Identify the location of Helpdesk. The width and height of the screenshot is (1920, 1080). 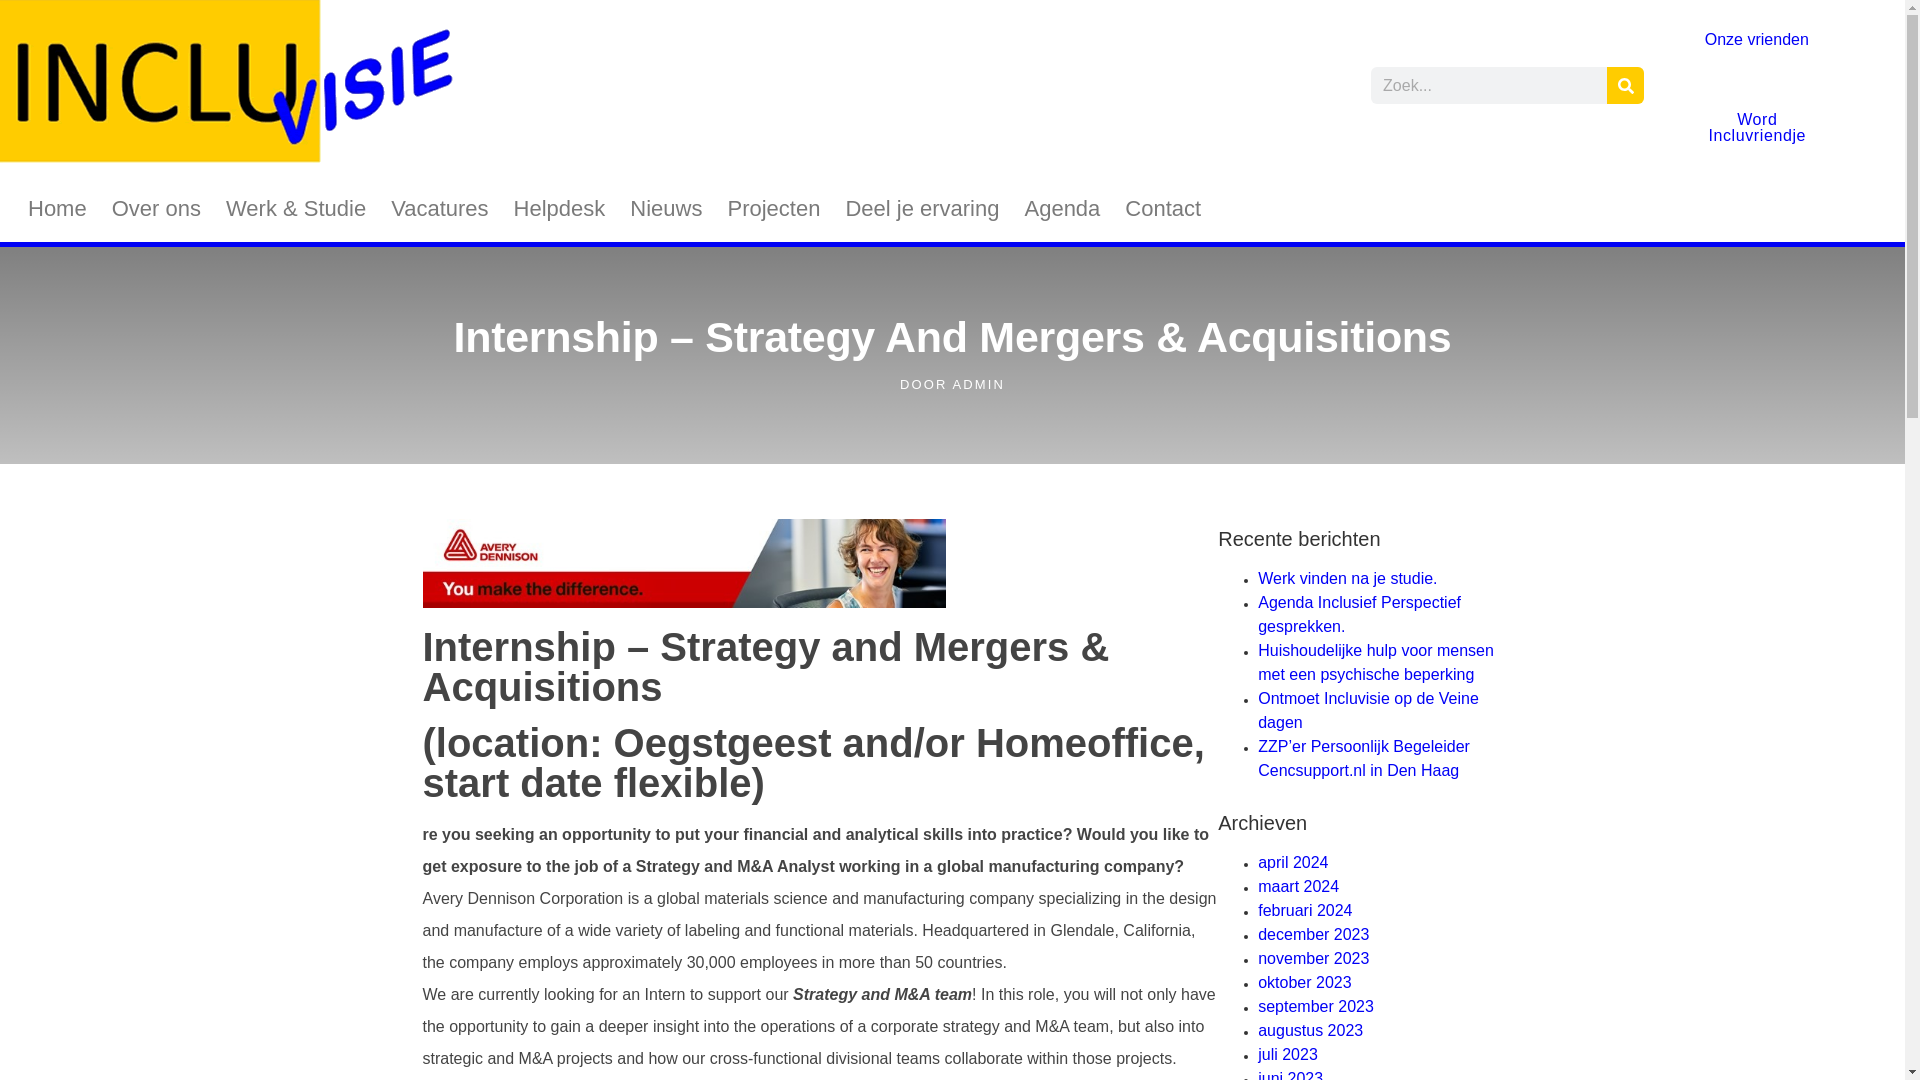
(560, 208).